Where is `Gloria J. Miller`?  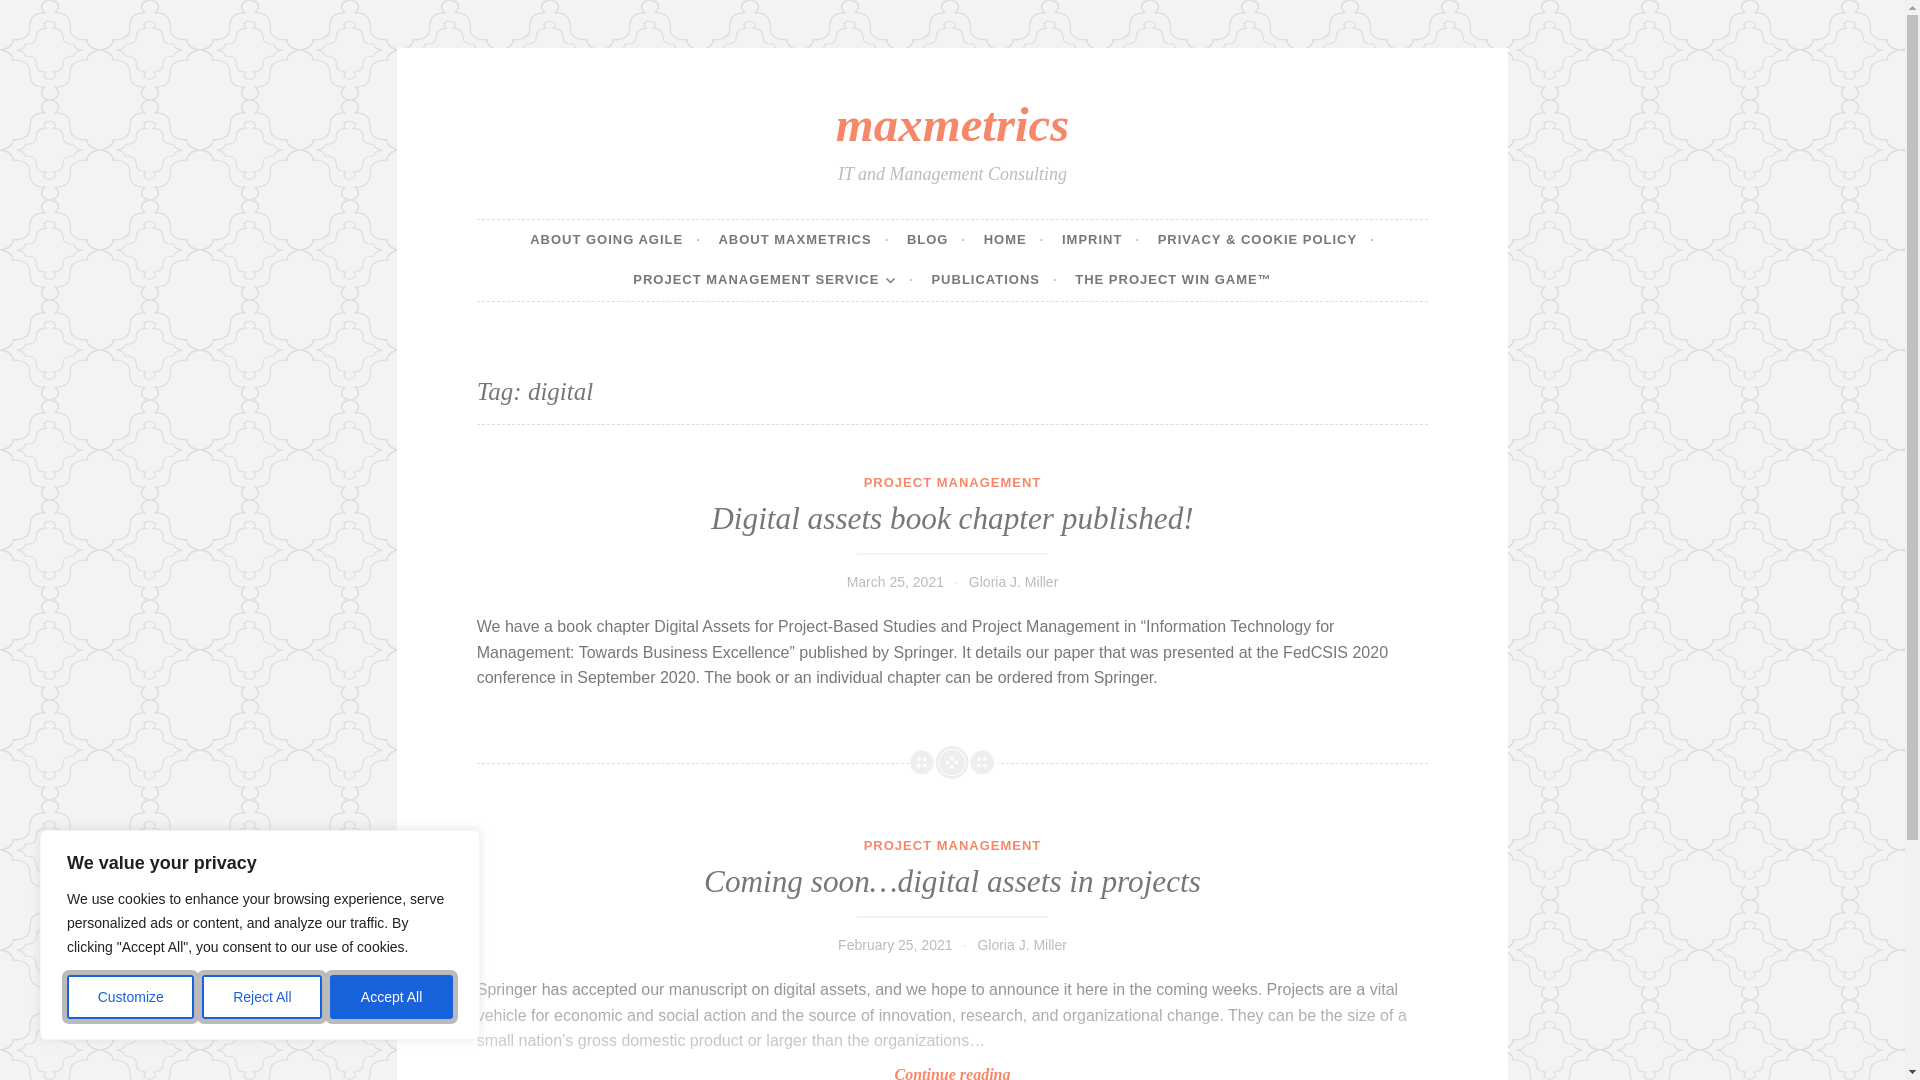 Gloria J. Miller is located at coordinates (1013, 581).